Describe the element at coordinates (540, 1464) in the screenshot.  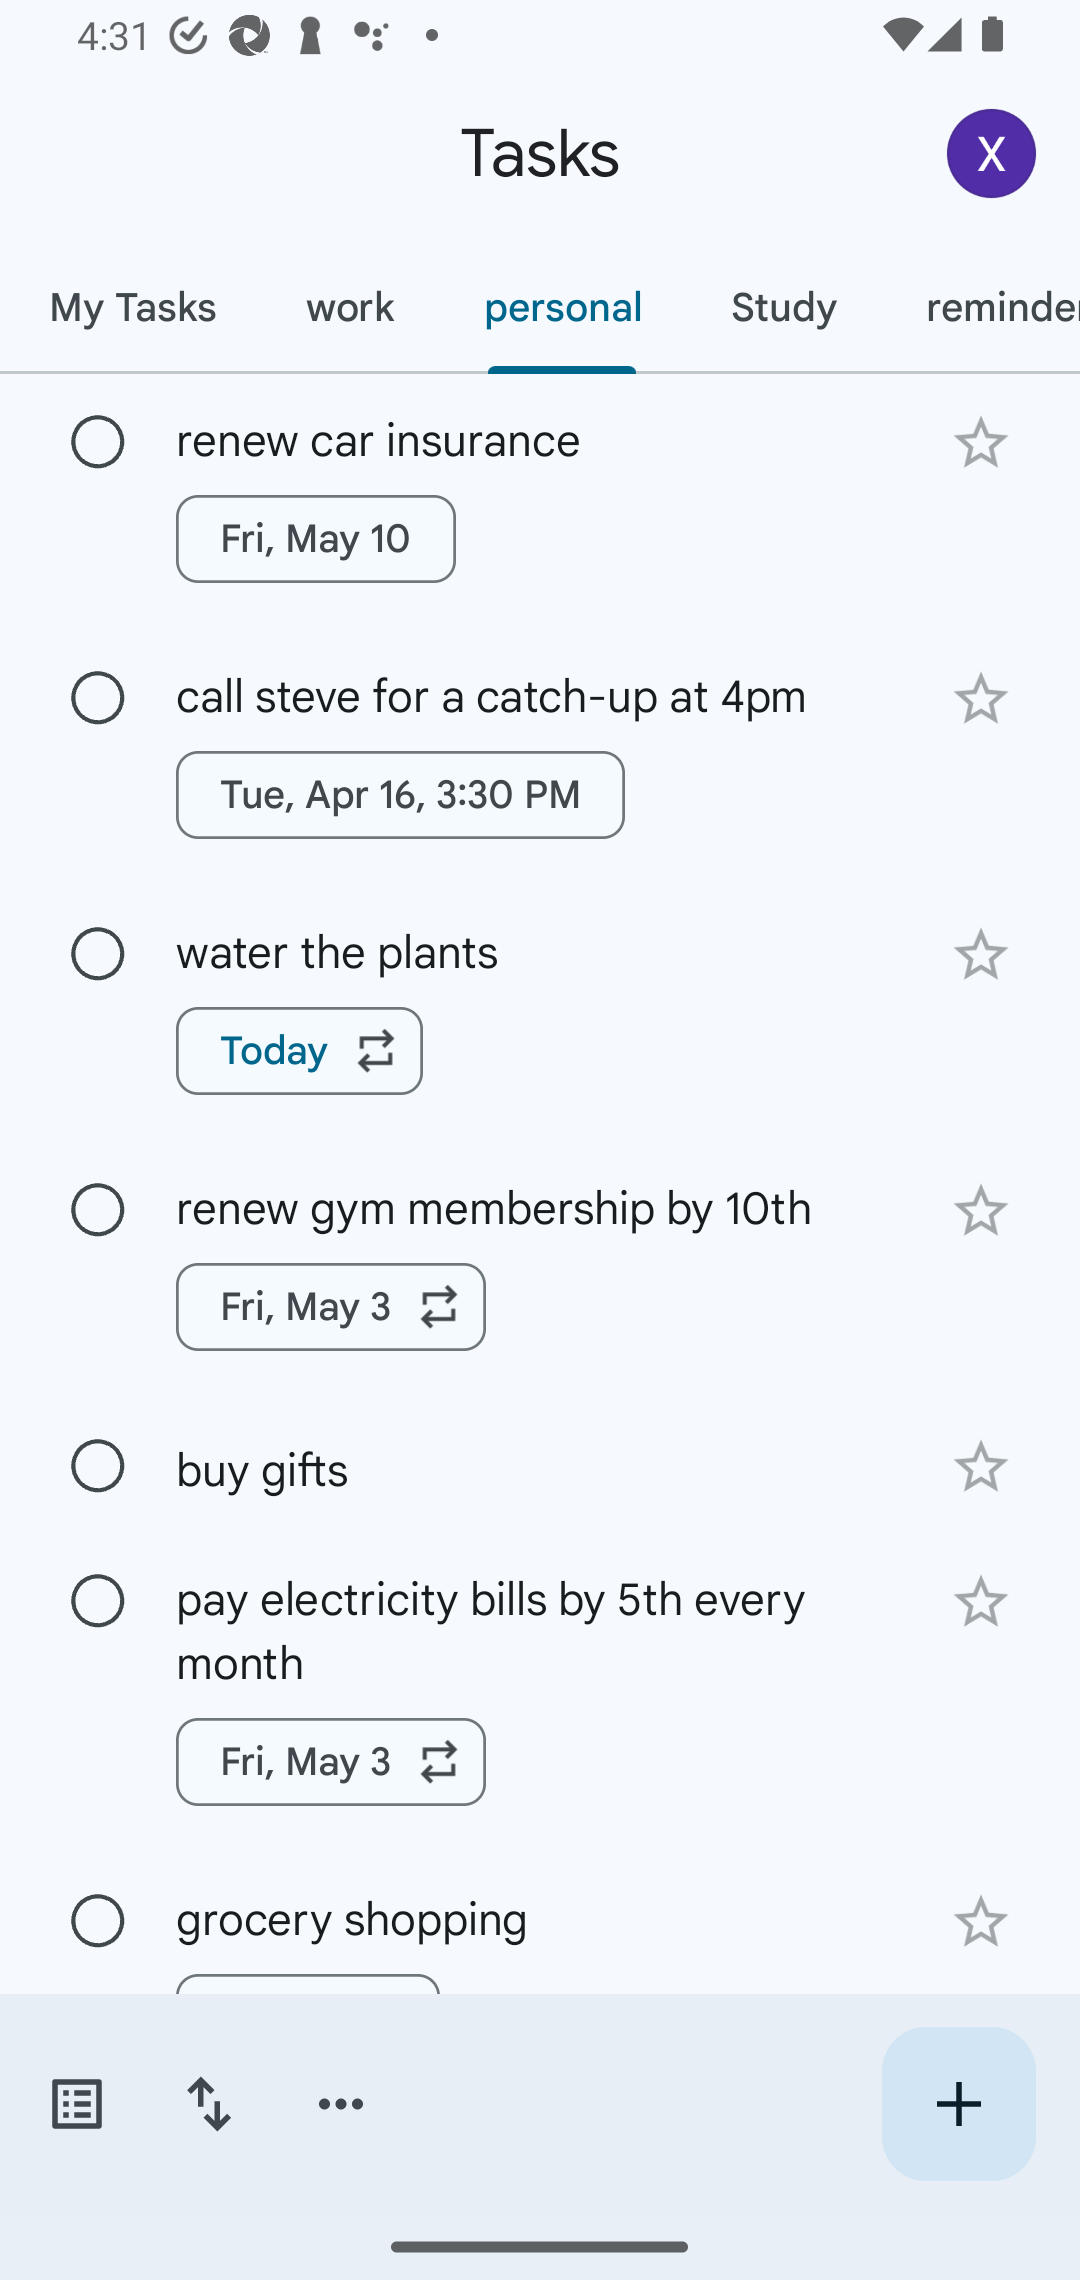
I see `buy gifts buy gifts Add star Mark as complete` at that location.